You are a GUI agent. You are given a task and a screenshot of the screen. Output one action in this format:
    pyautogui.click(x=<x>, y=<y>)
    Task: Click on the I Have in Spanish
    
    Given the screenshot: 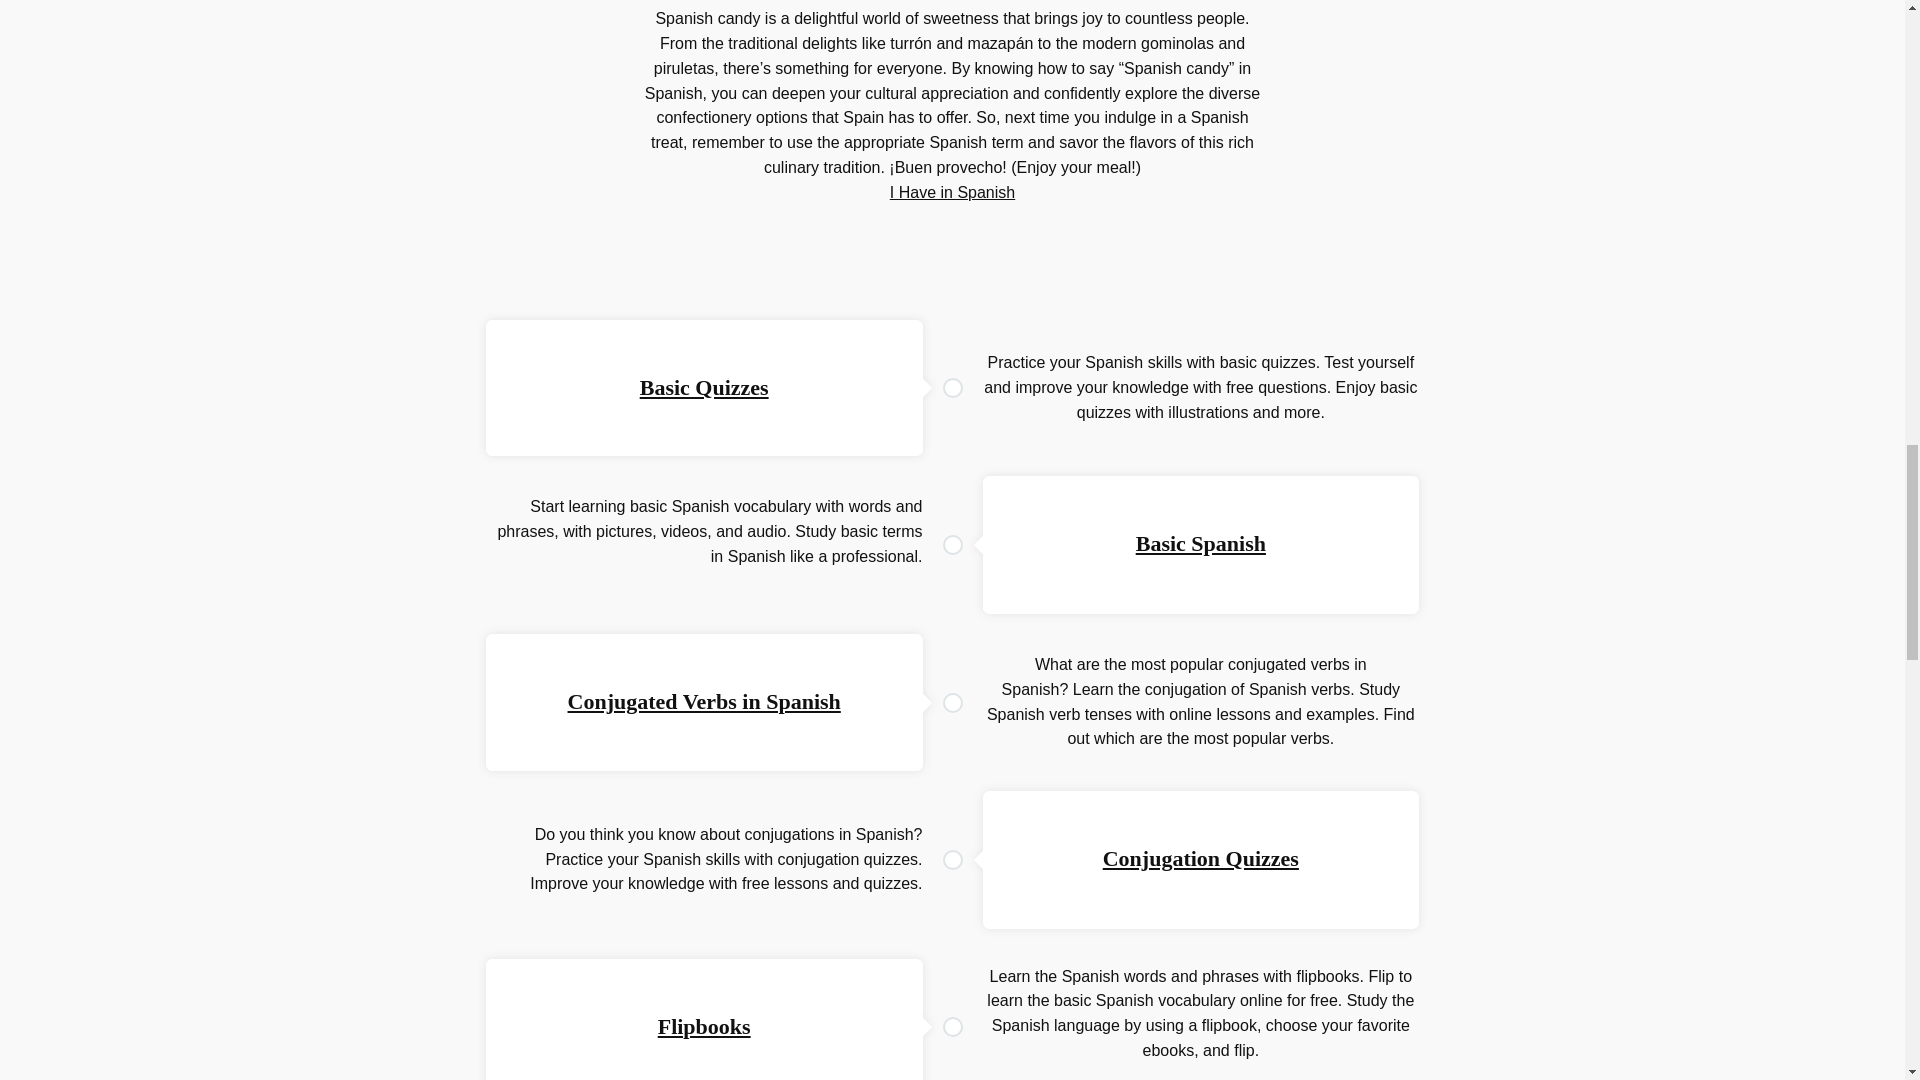 What is the action you would take?
    pyautogui.click(x=952, y=192)
    